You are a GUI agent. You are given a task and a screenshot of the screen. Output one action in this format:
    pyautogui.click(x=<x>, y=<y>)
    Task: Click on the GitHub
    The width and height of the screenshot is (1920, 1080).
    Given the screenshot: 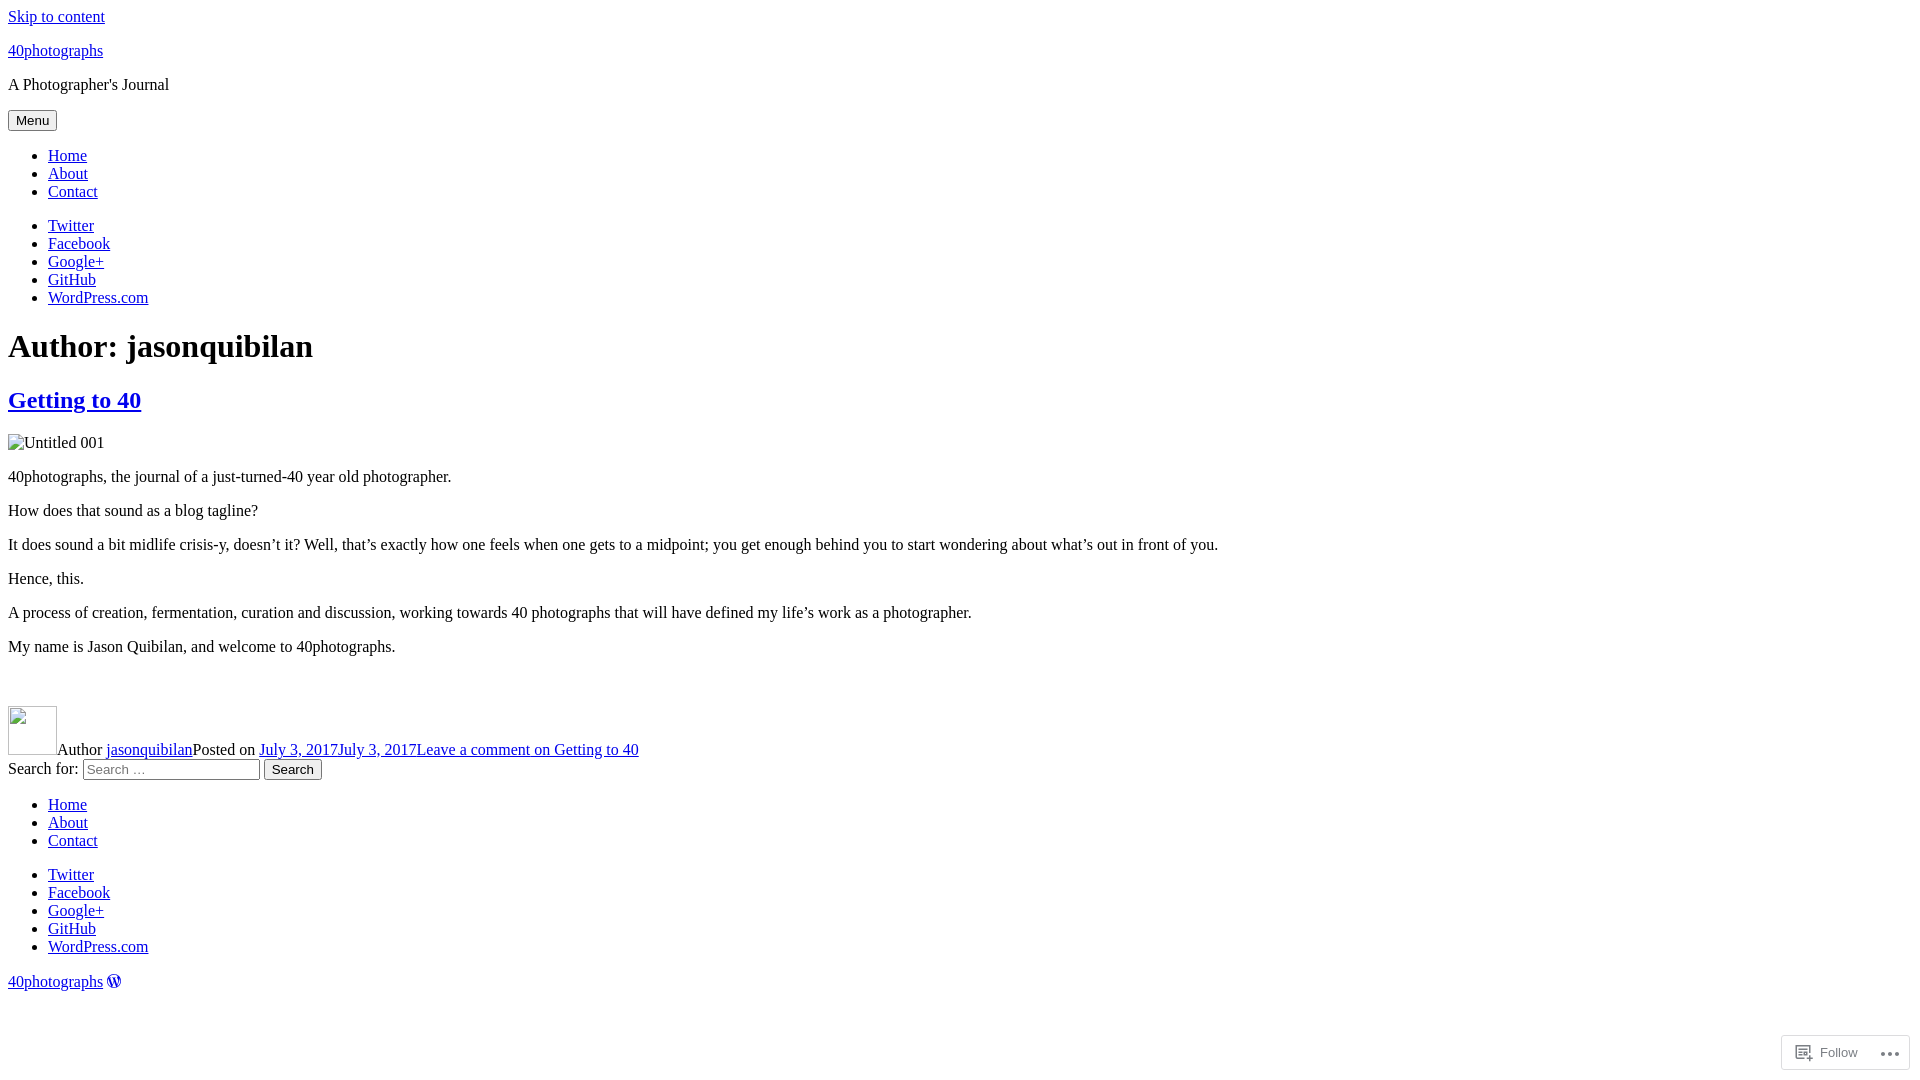 What is the action you would take?
    pyautogui.click(x=72, y=280)
    